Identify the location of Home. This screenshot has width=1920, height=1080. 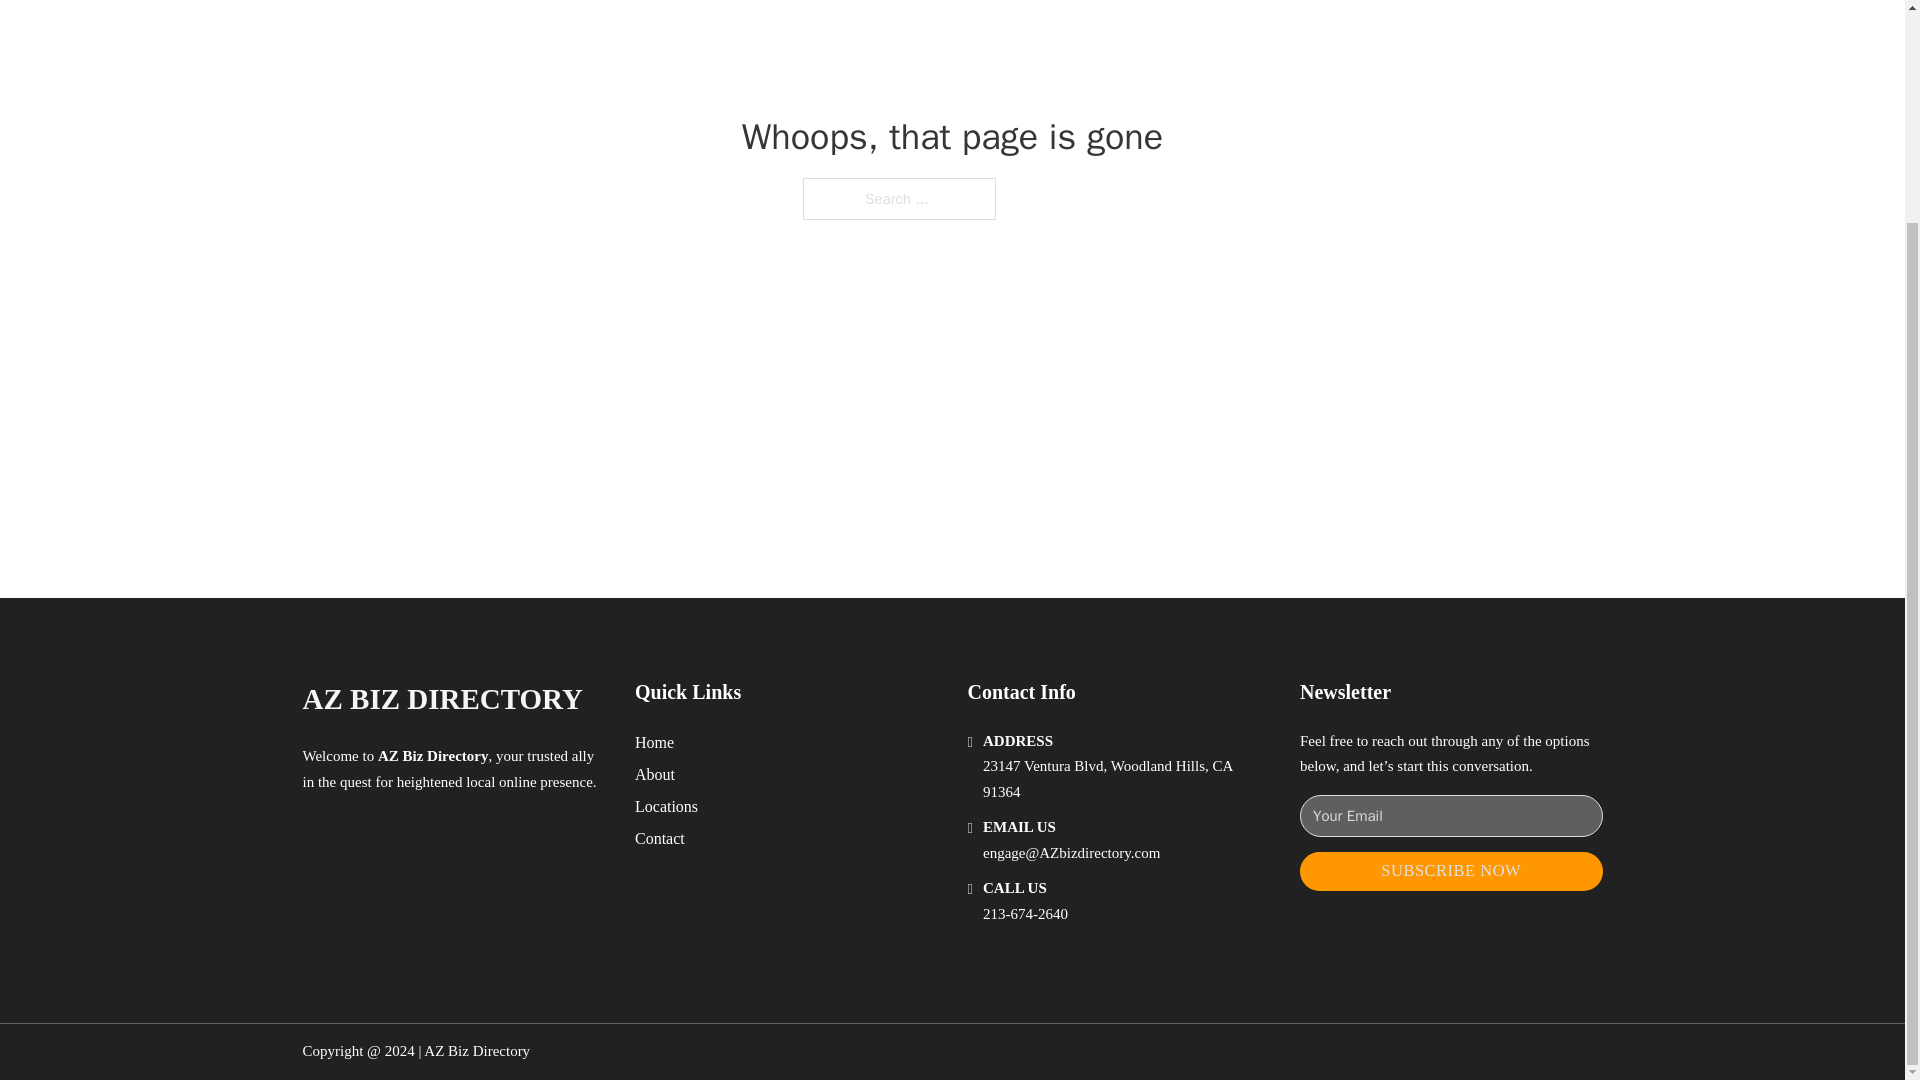
(654, 742).